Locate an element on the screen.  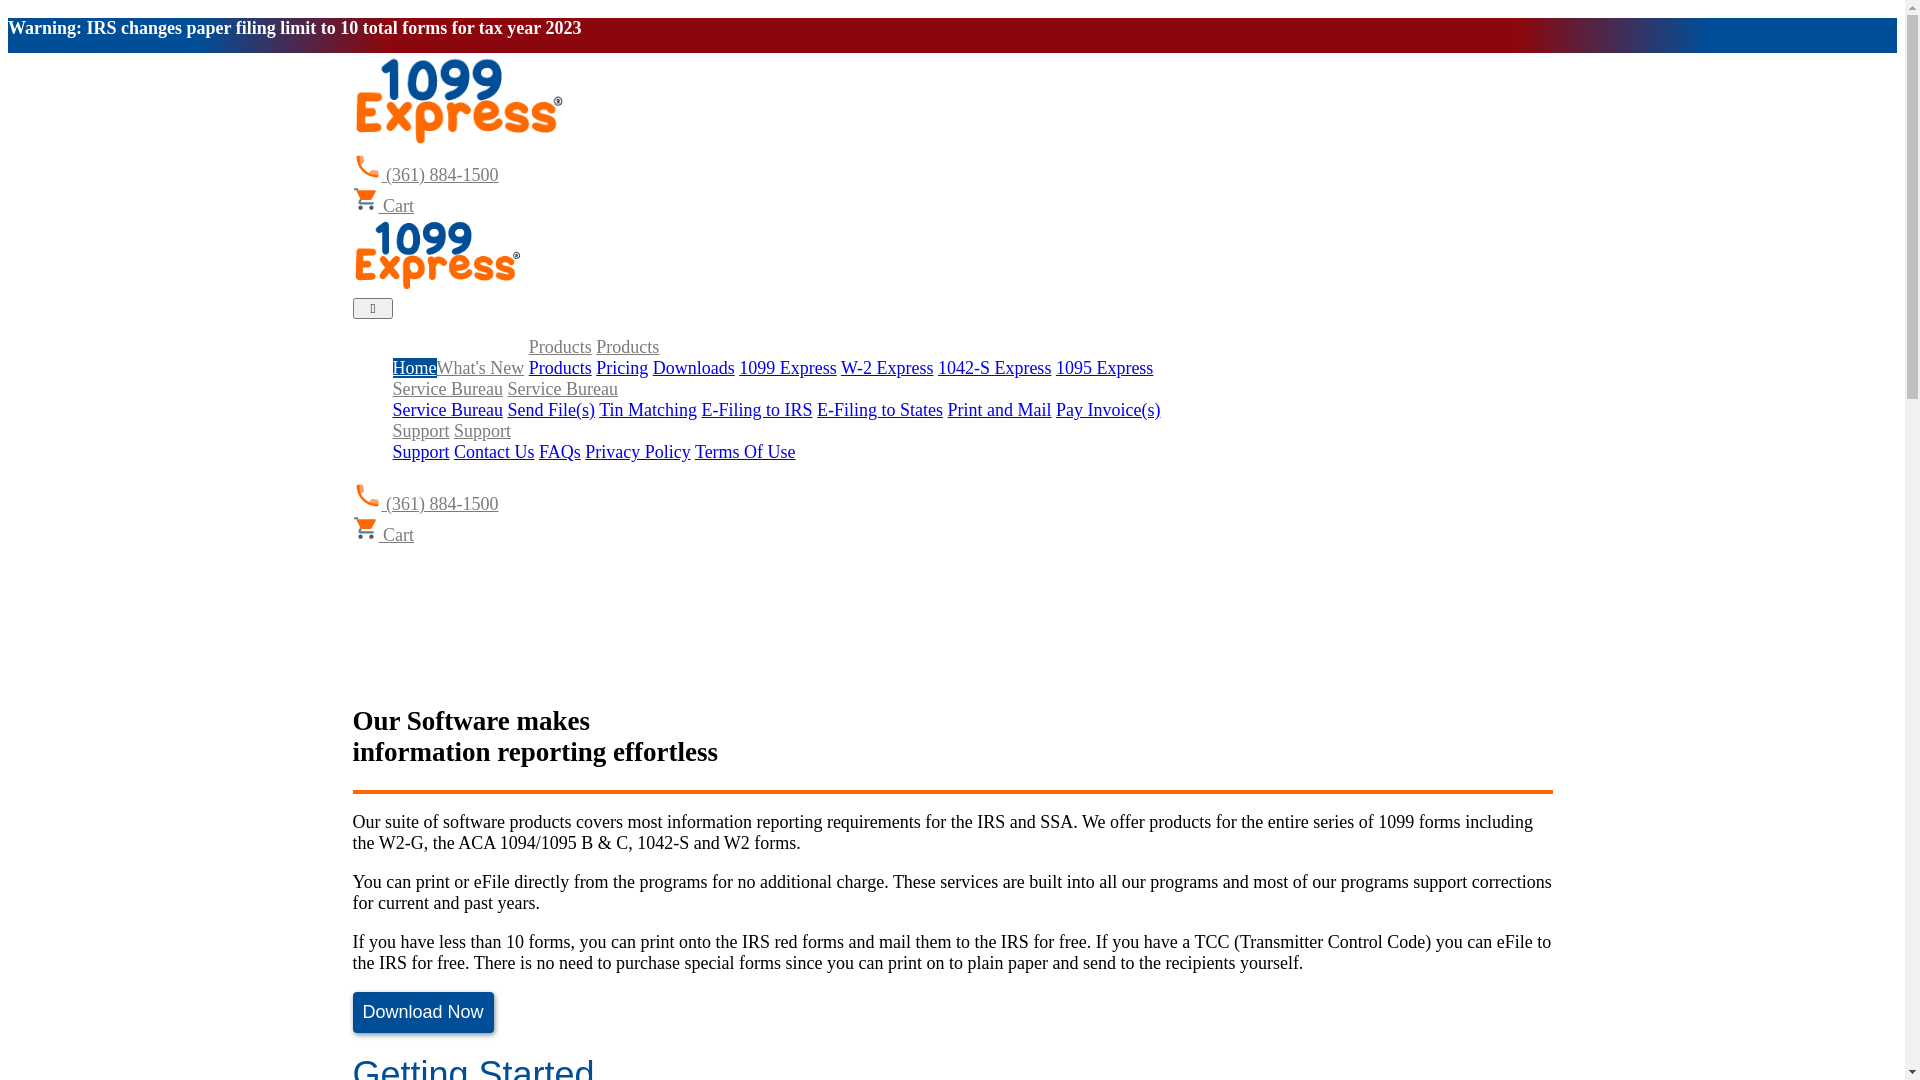
Print and Mail is located at coordinates (1000, 410).